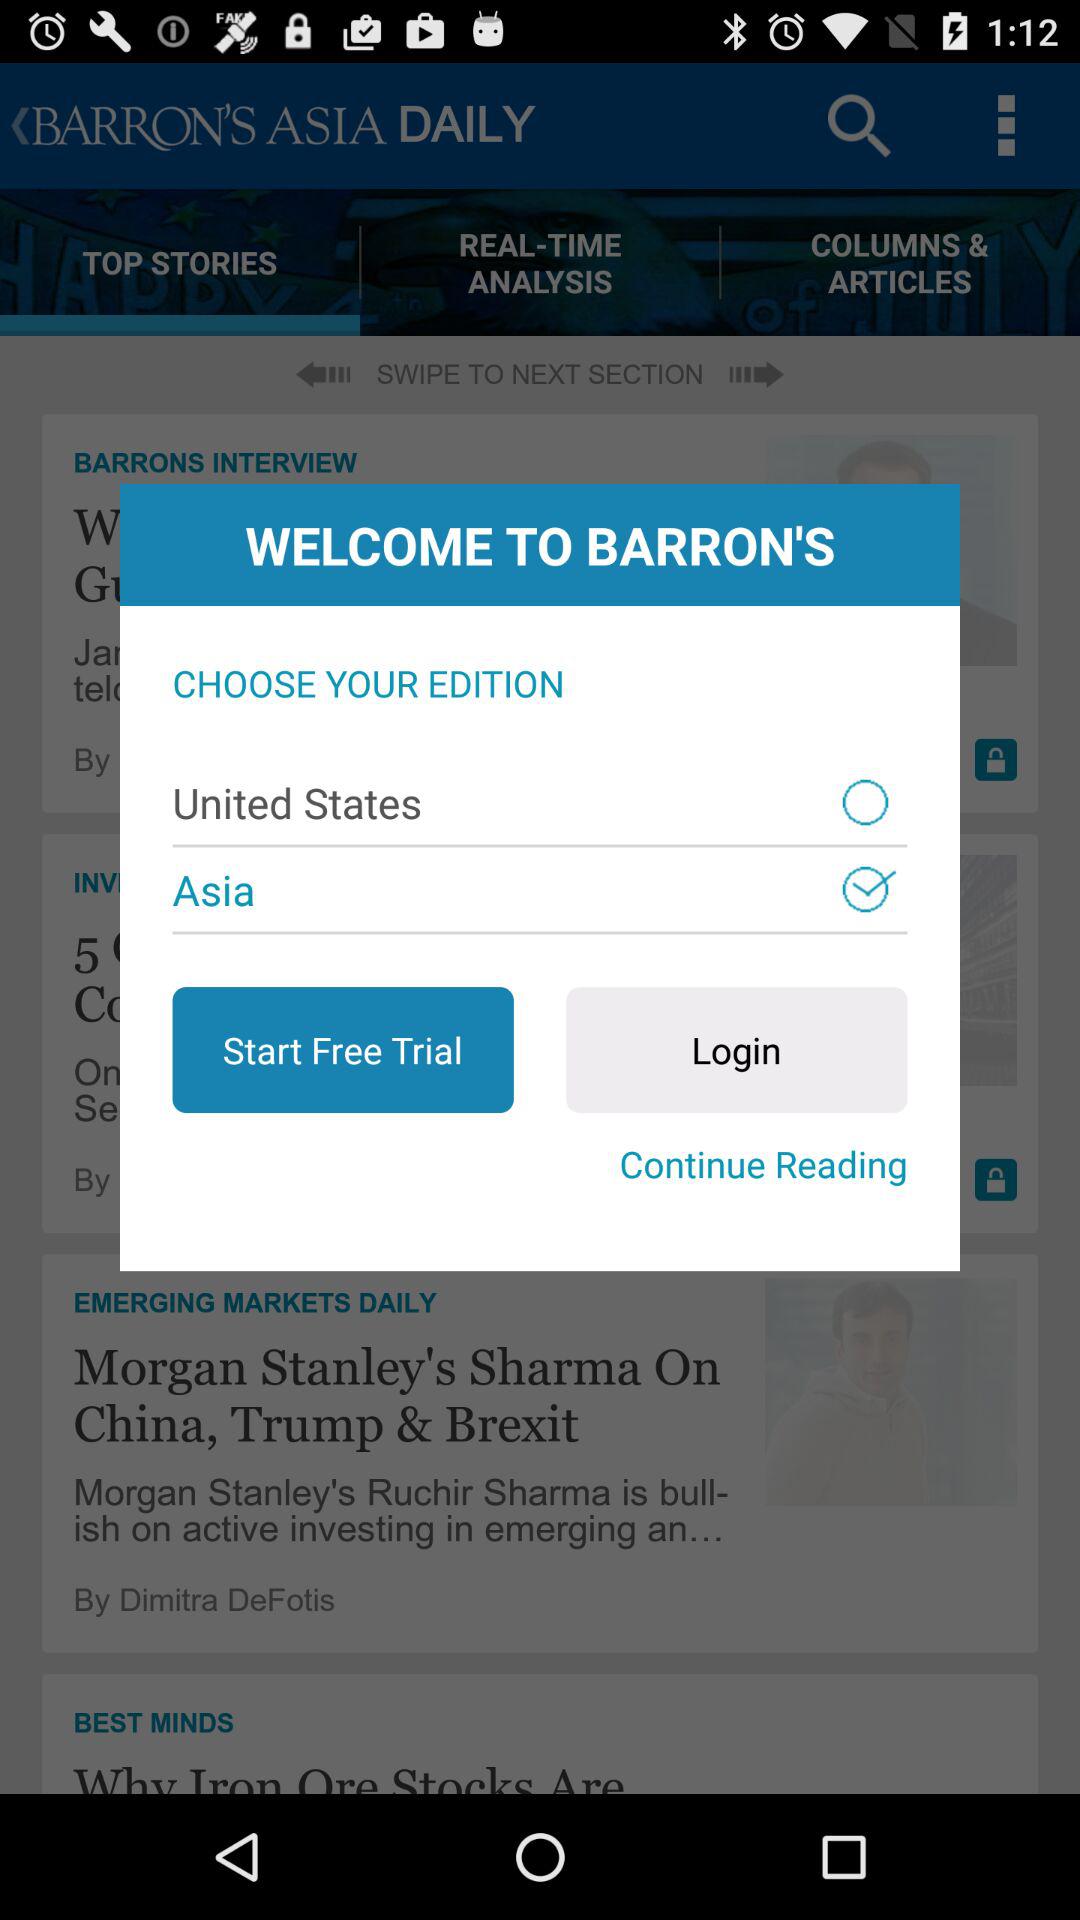 This screenshot has width=1080, height=1920. What do you see at coordinates (736, 1050) in the screenshot?
I see `tap the icon on the right` at bounding box center [736, 1050].